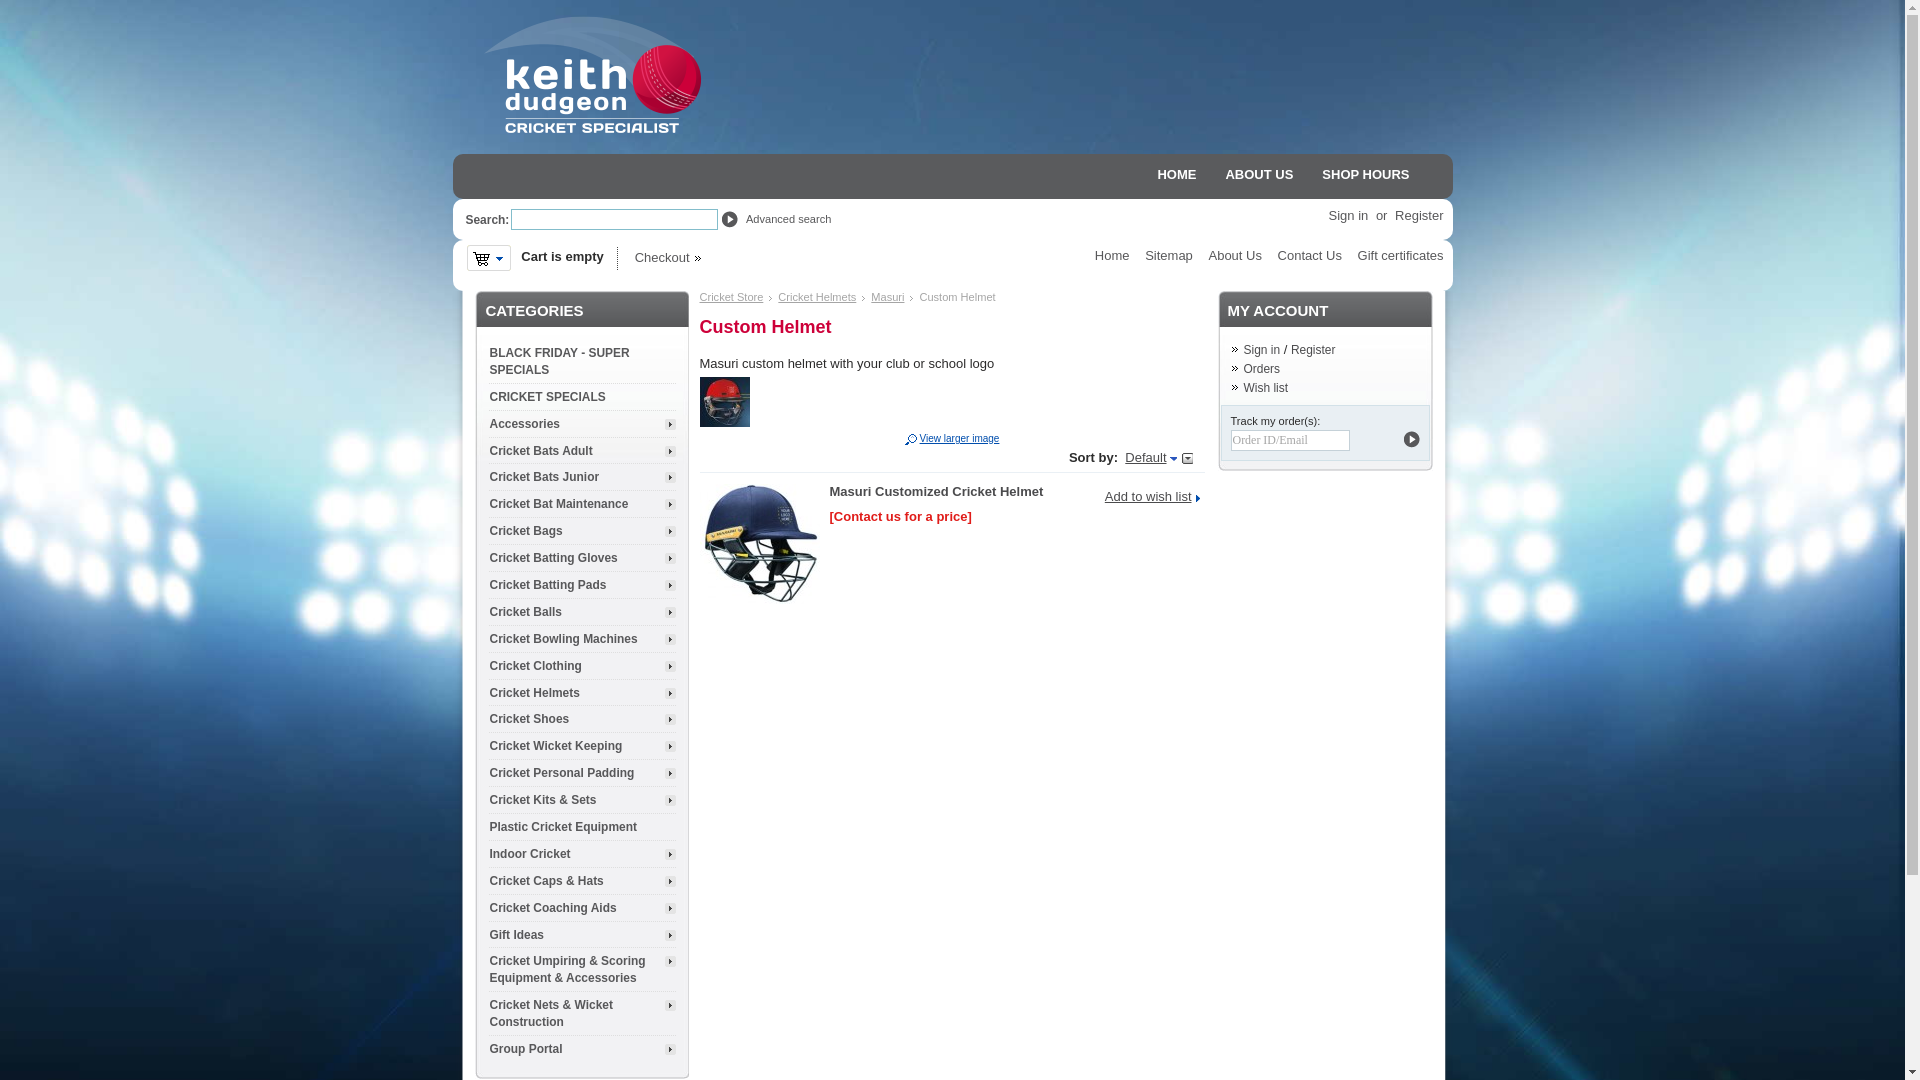  What do you see at coordinates (582, 397) in the screenshot?
I see `CRICKET SPECIALS` at bounding box center [582, 397].